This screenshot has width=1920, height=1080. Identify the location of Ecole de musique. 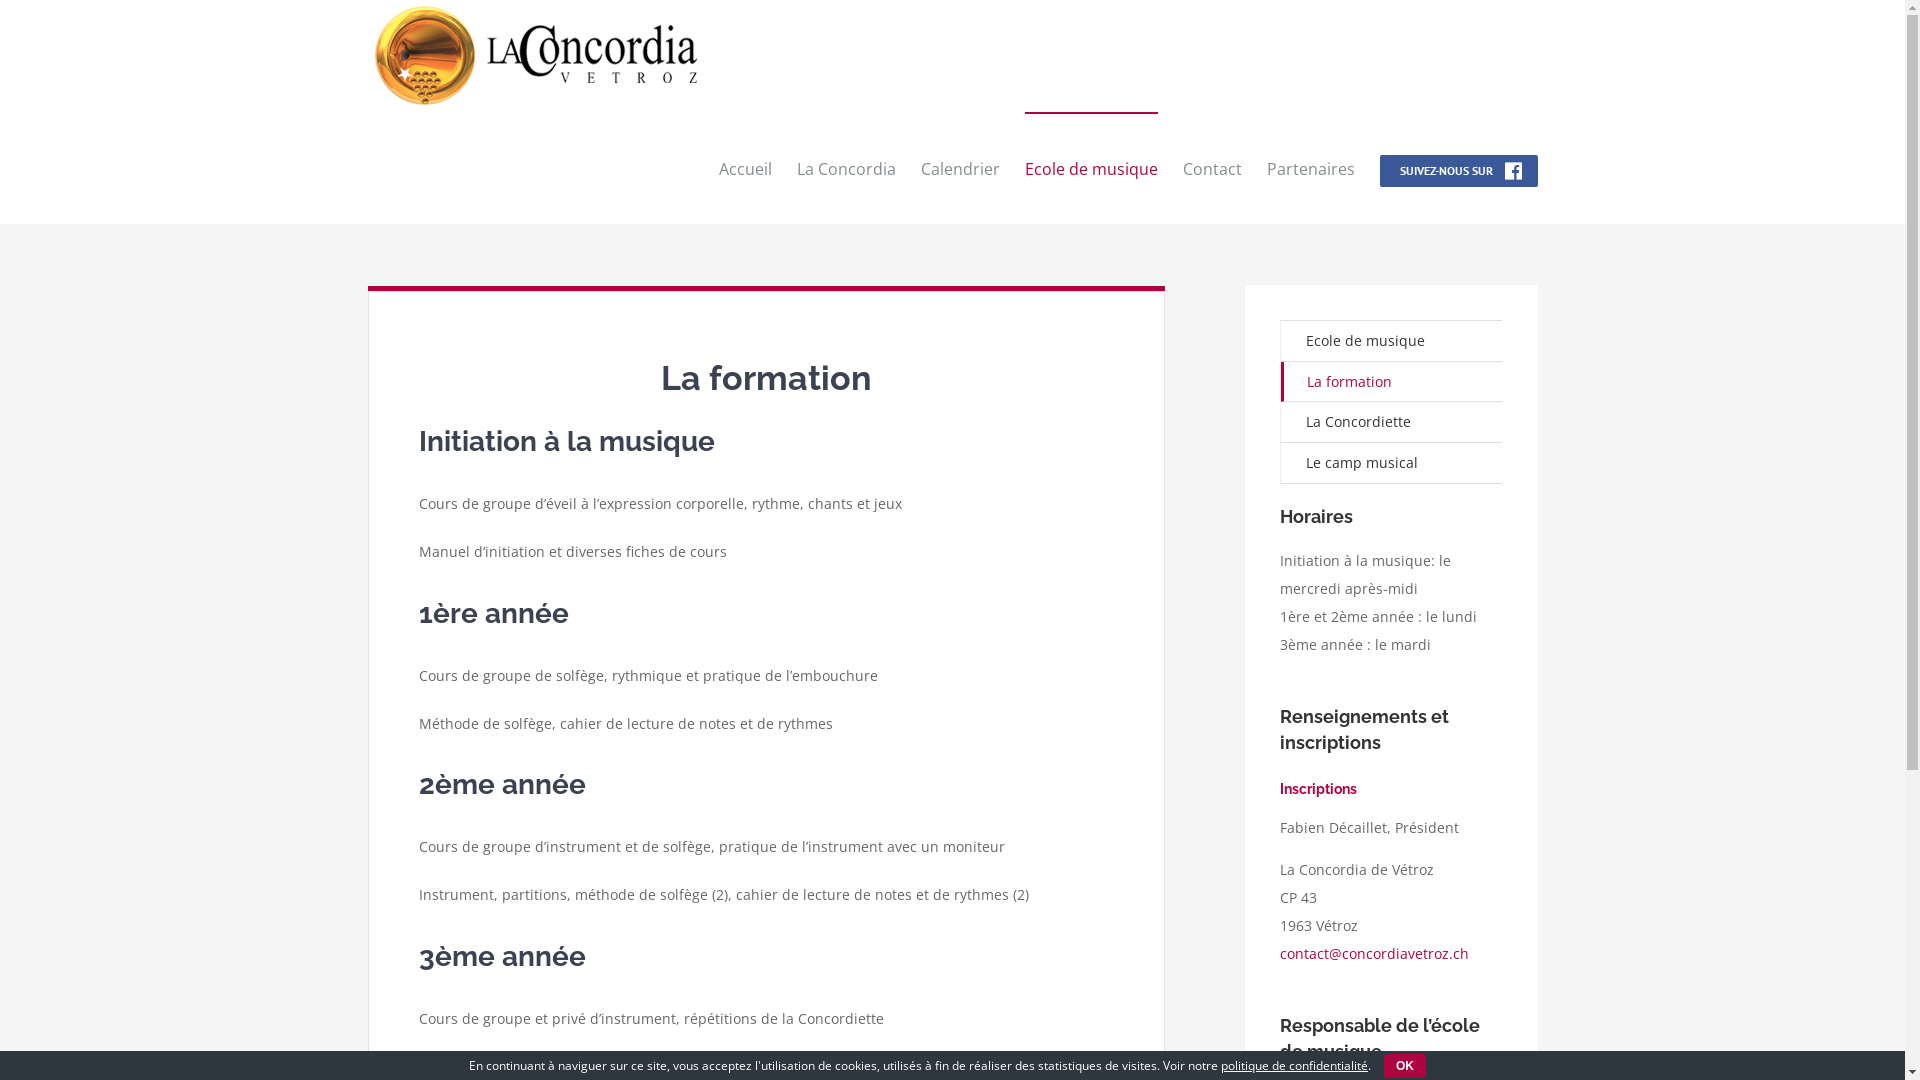
(1090, 168).